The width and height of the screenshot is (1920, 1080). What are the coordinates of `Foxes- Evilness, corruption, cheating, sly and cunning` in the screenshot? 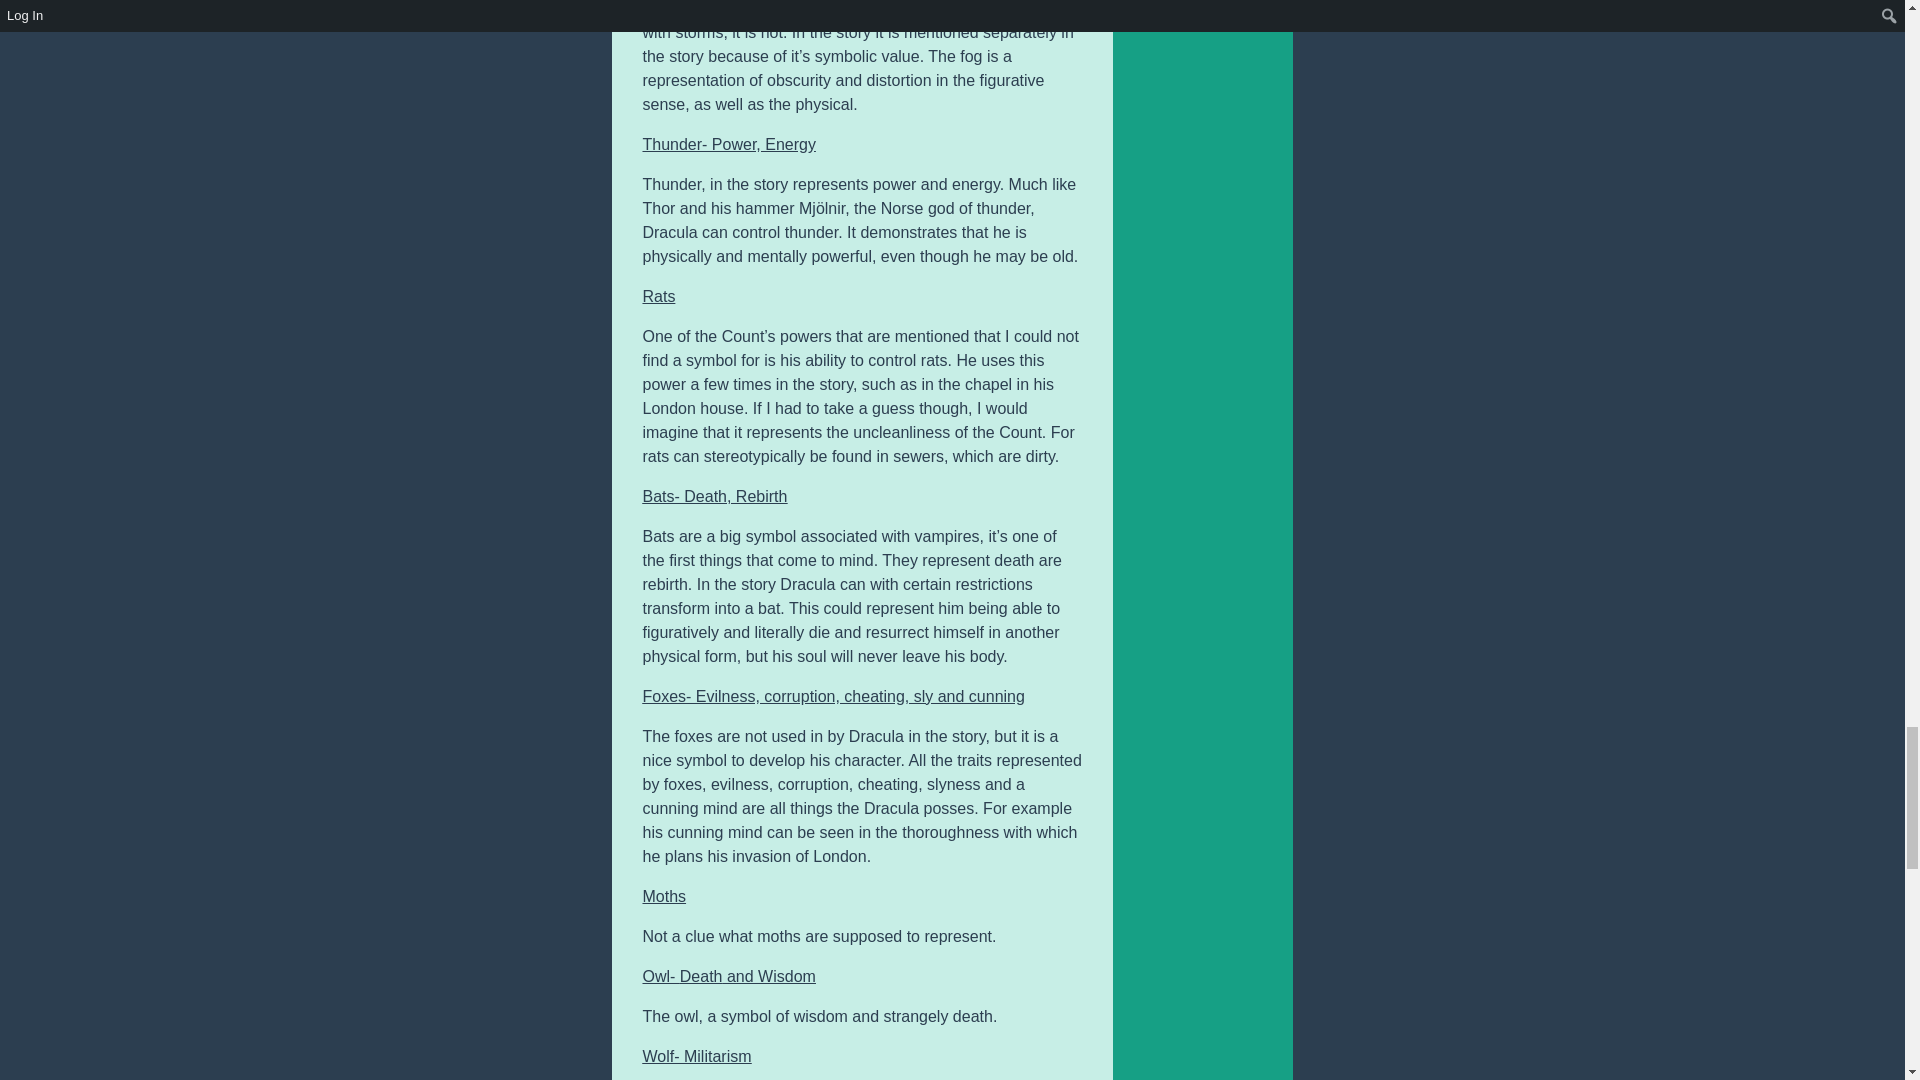 It's located at (832, 696).